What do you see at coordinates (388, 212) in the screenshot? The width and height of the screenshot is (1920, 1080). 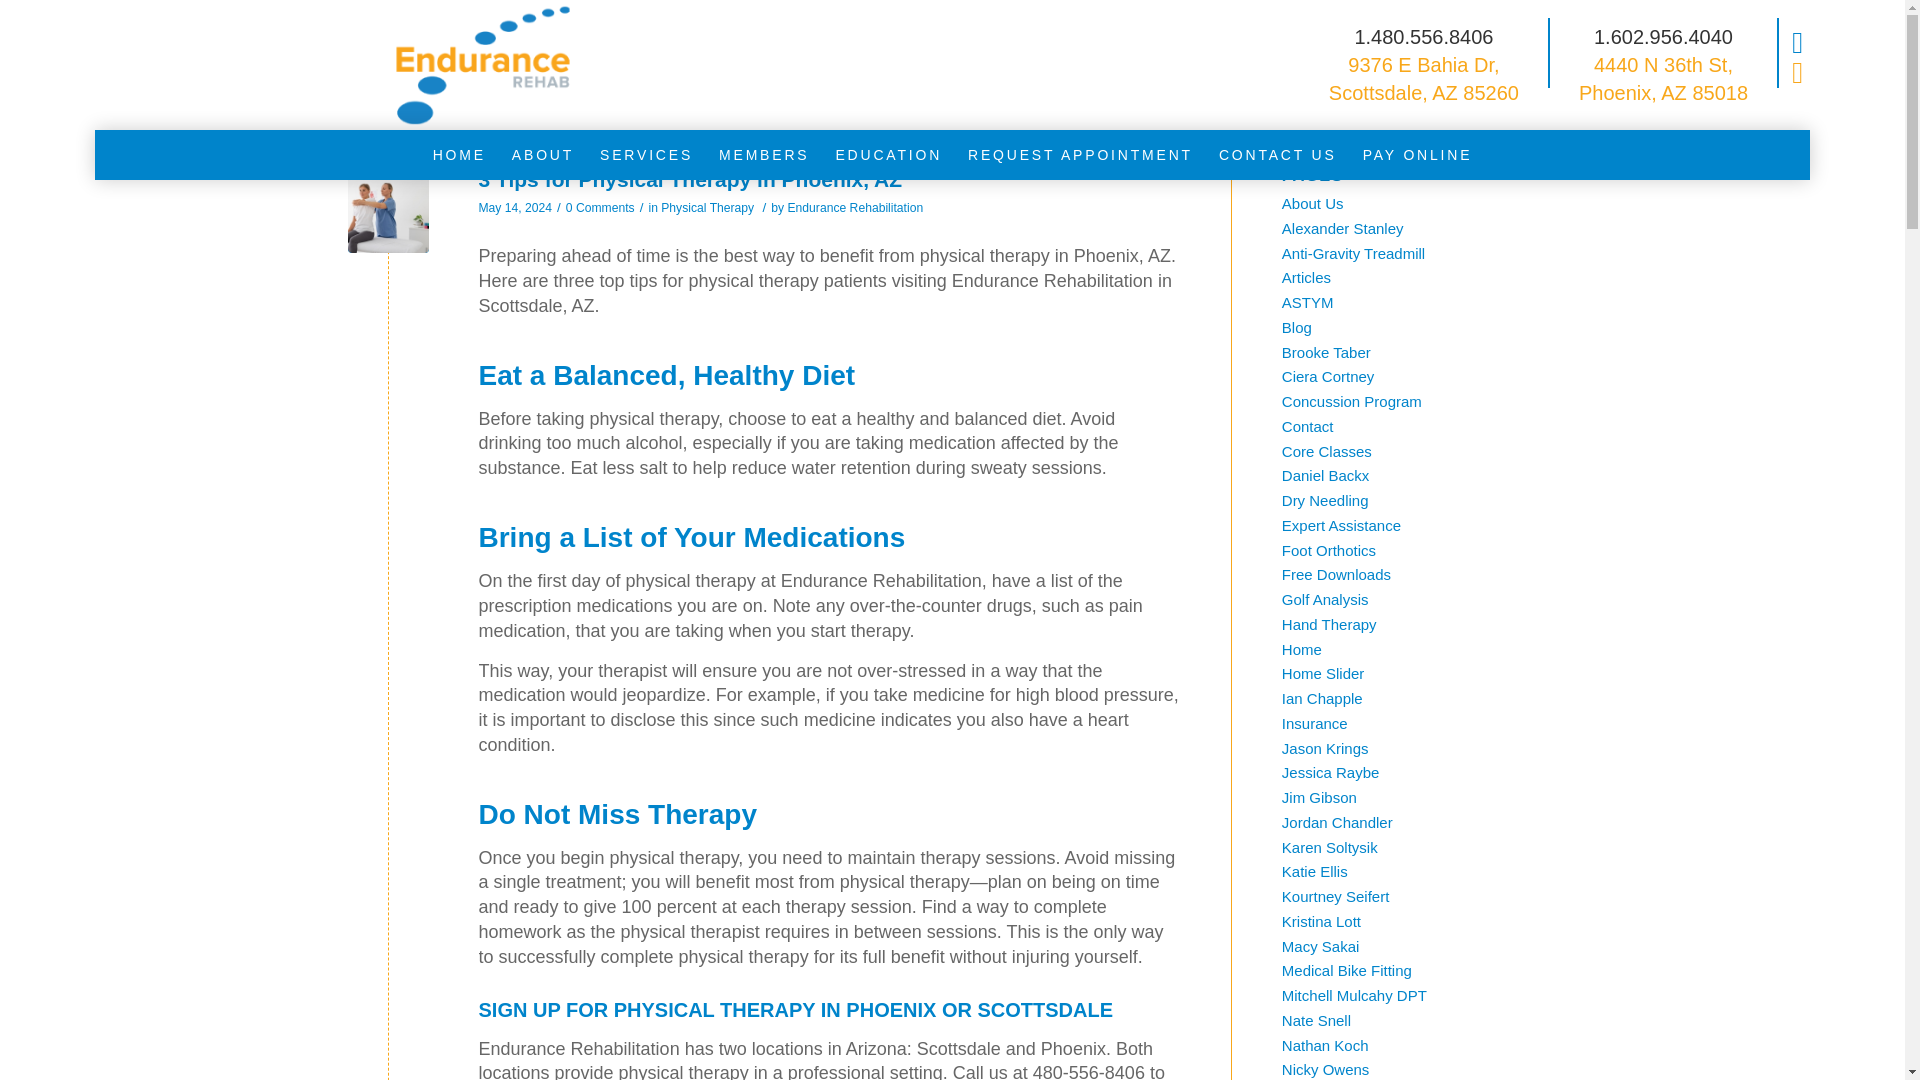 I see `3 Tips for Physical Therapy in Phoenix, AZ` at bounding box center [388, 212].